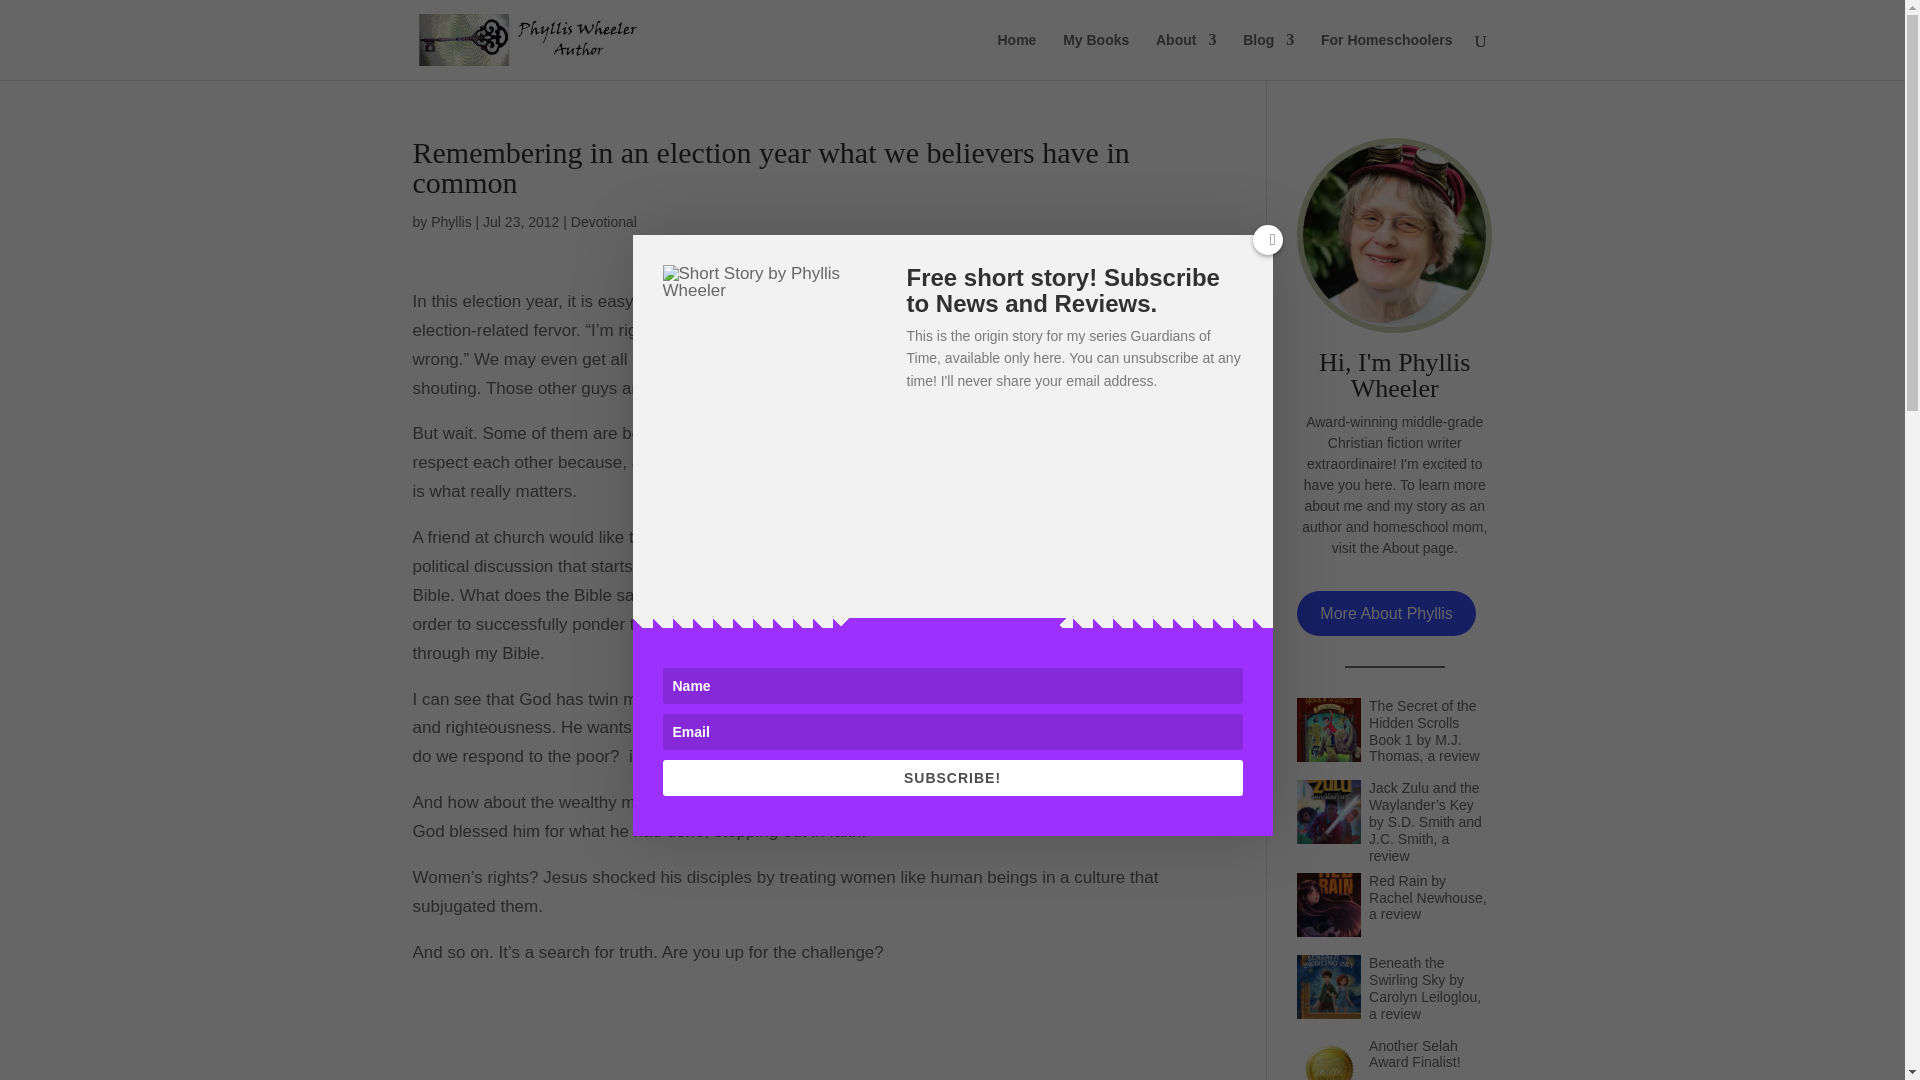  Describe the element at coordinates (1386, 56) in the screenshot. I see `For Homeschoolers` at that location.